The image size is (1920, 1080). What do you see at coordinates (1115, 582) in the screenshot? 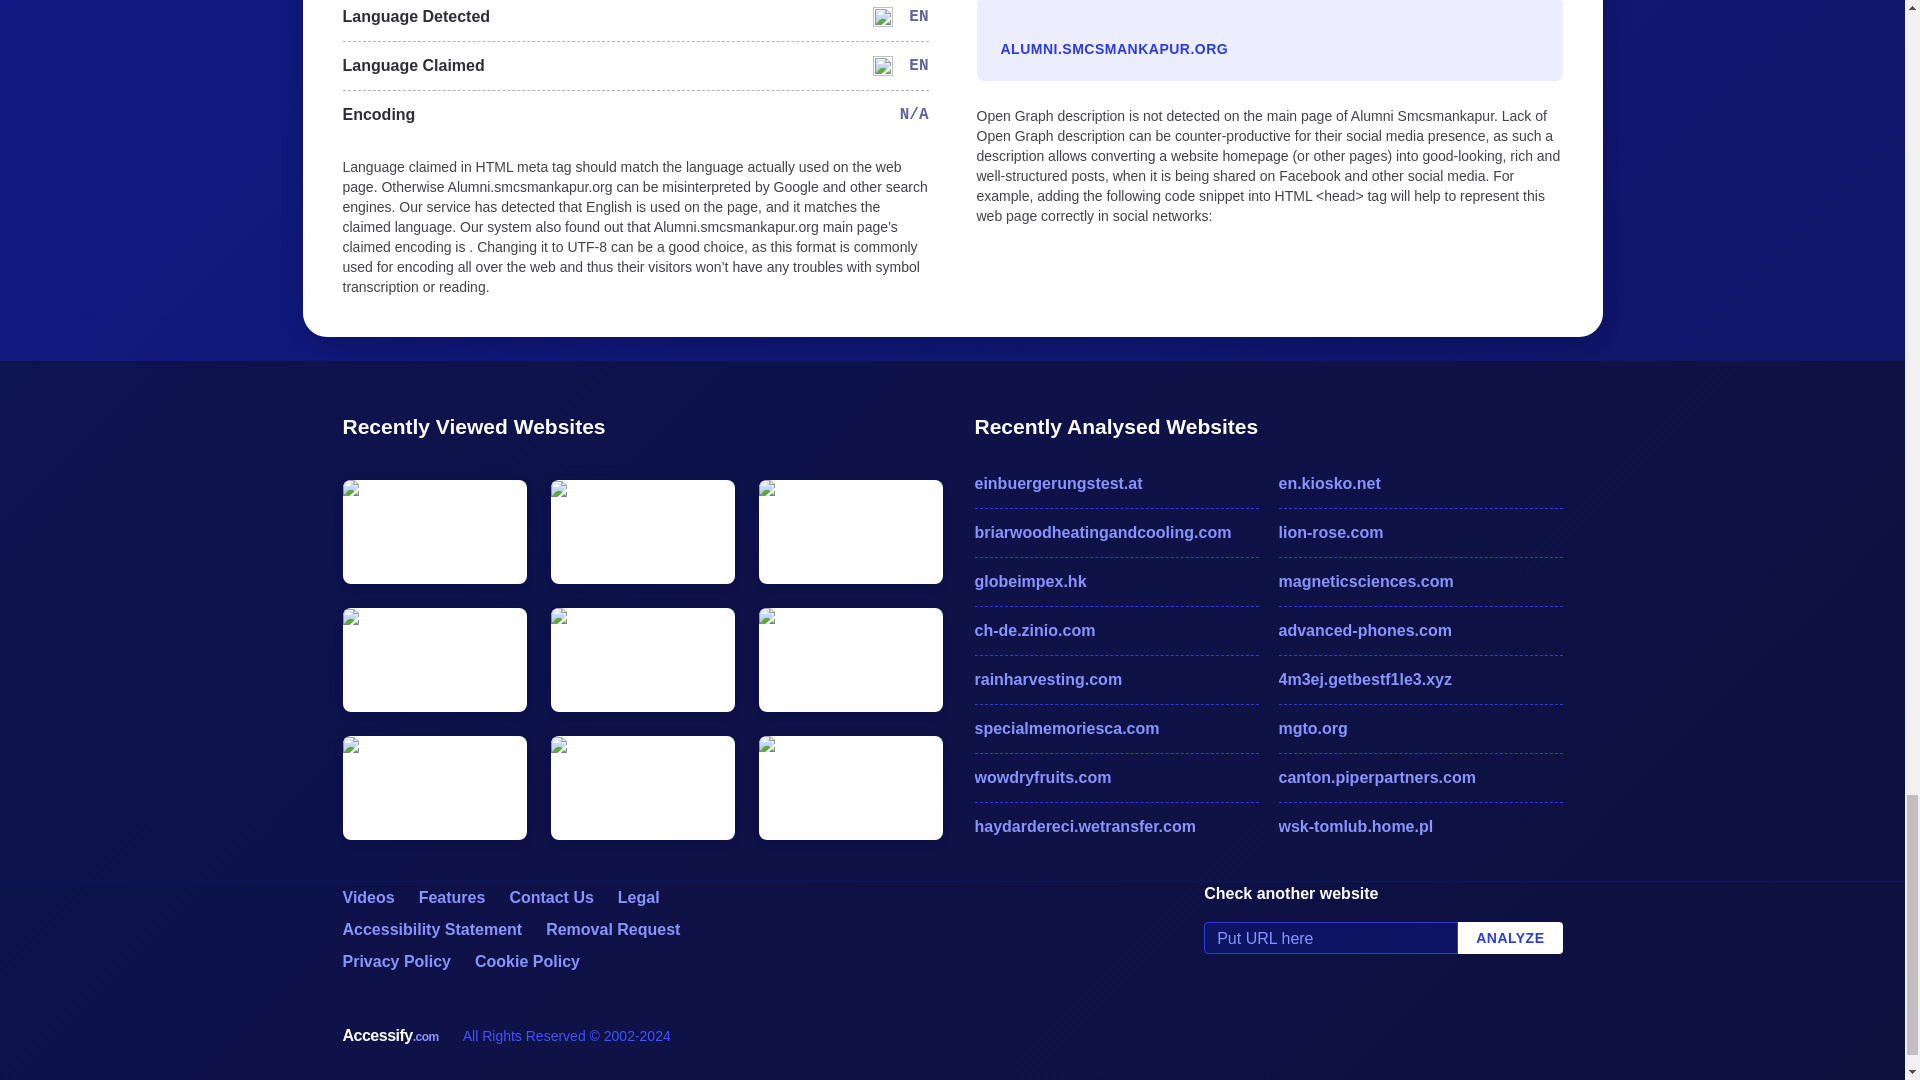
I see `globeimpex.hk` at bounding box center [1115, 582].